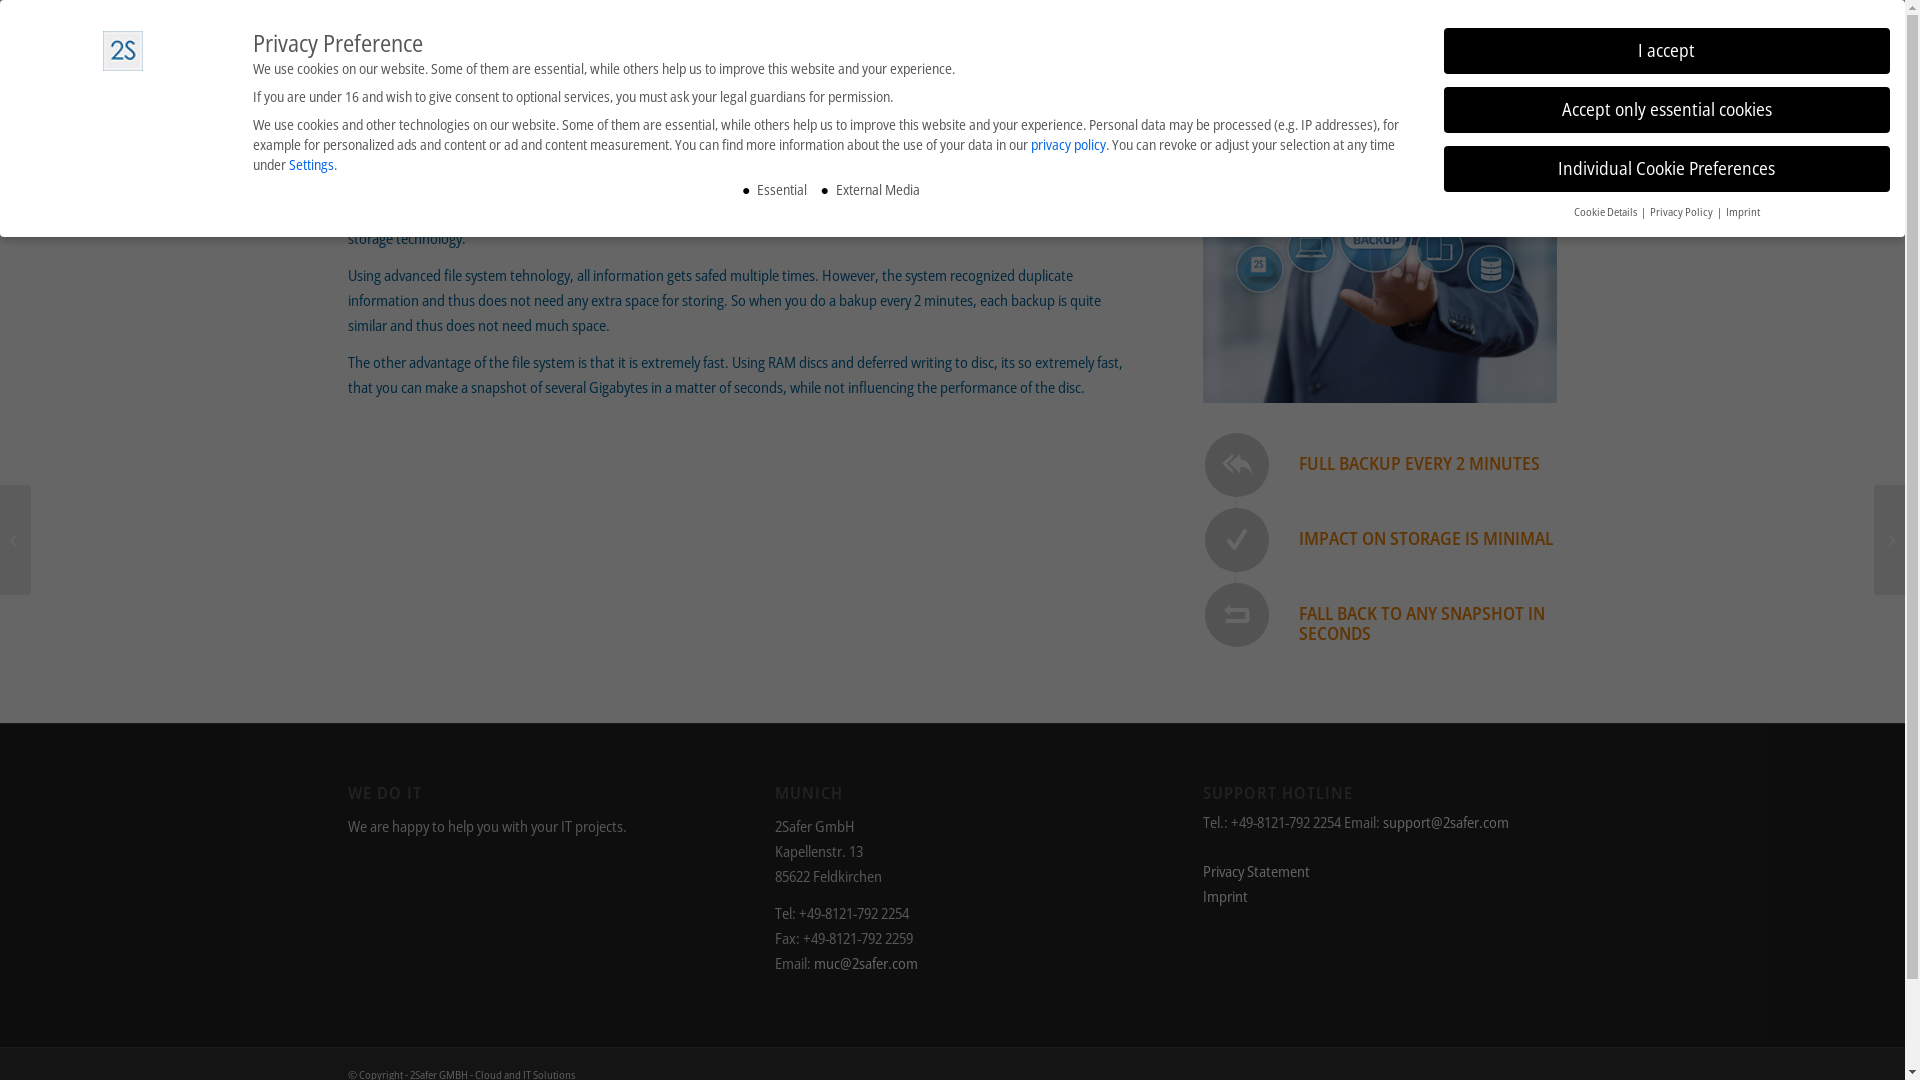 Image resolution: width=1920 pixels, height=1080 pixels. Describe the element at coordinates (866, 963) in the screenshot. I see `muc@2safer.com` at that location.